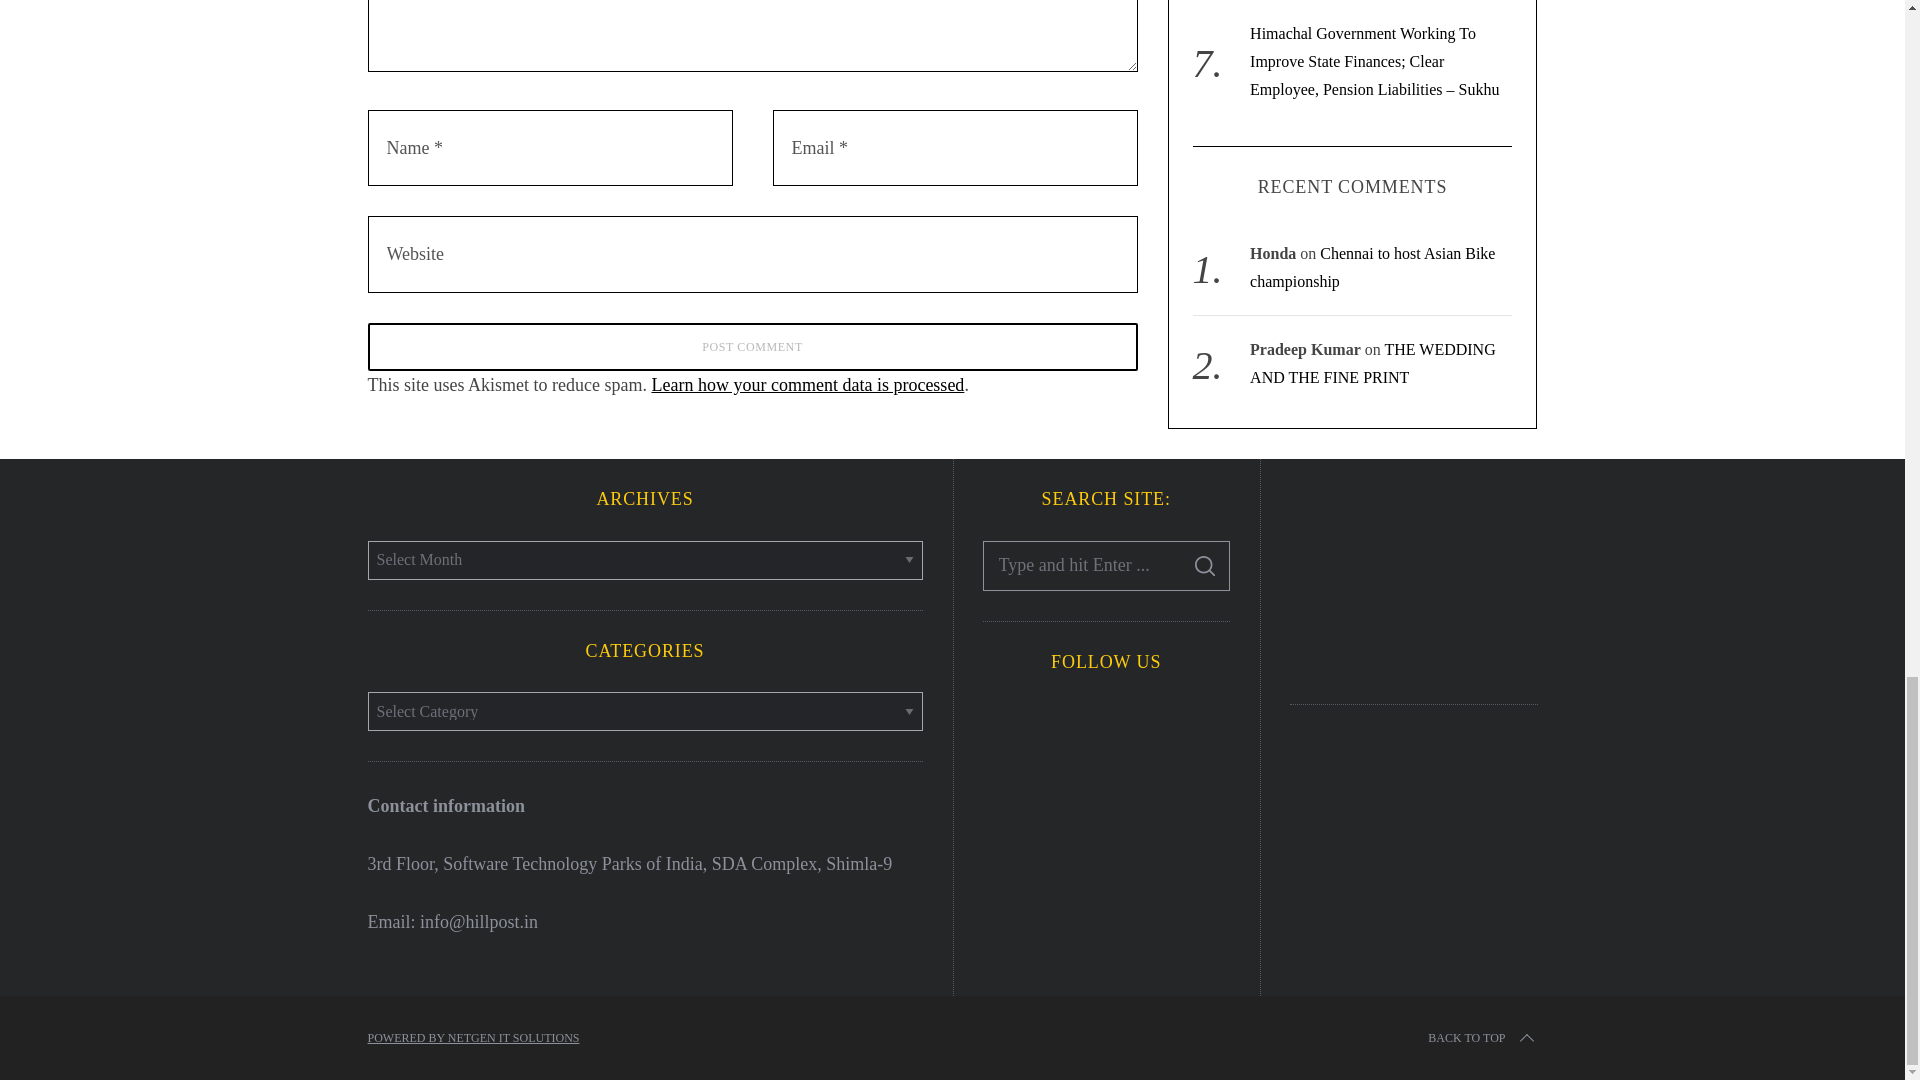 The image size is (1920, 1080). Describe the element at coordinates (1372, 186) in the screenshot. I see `Chennai to host Asian Bike championship` at that location.